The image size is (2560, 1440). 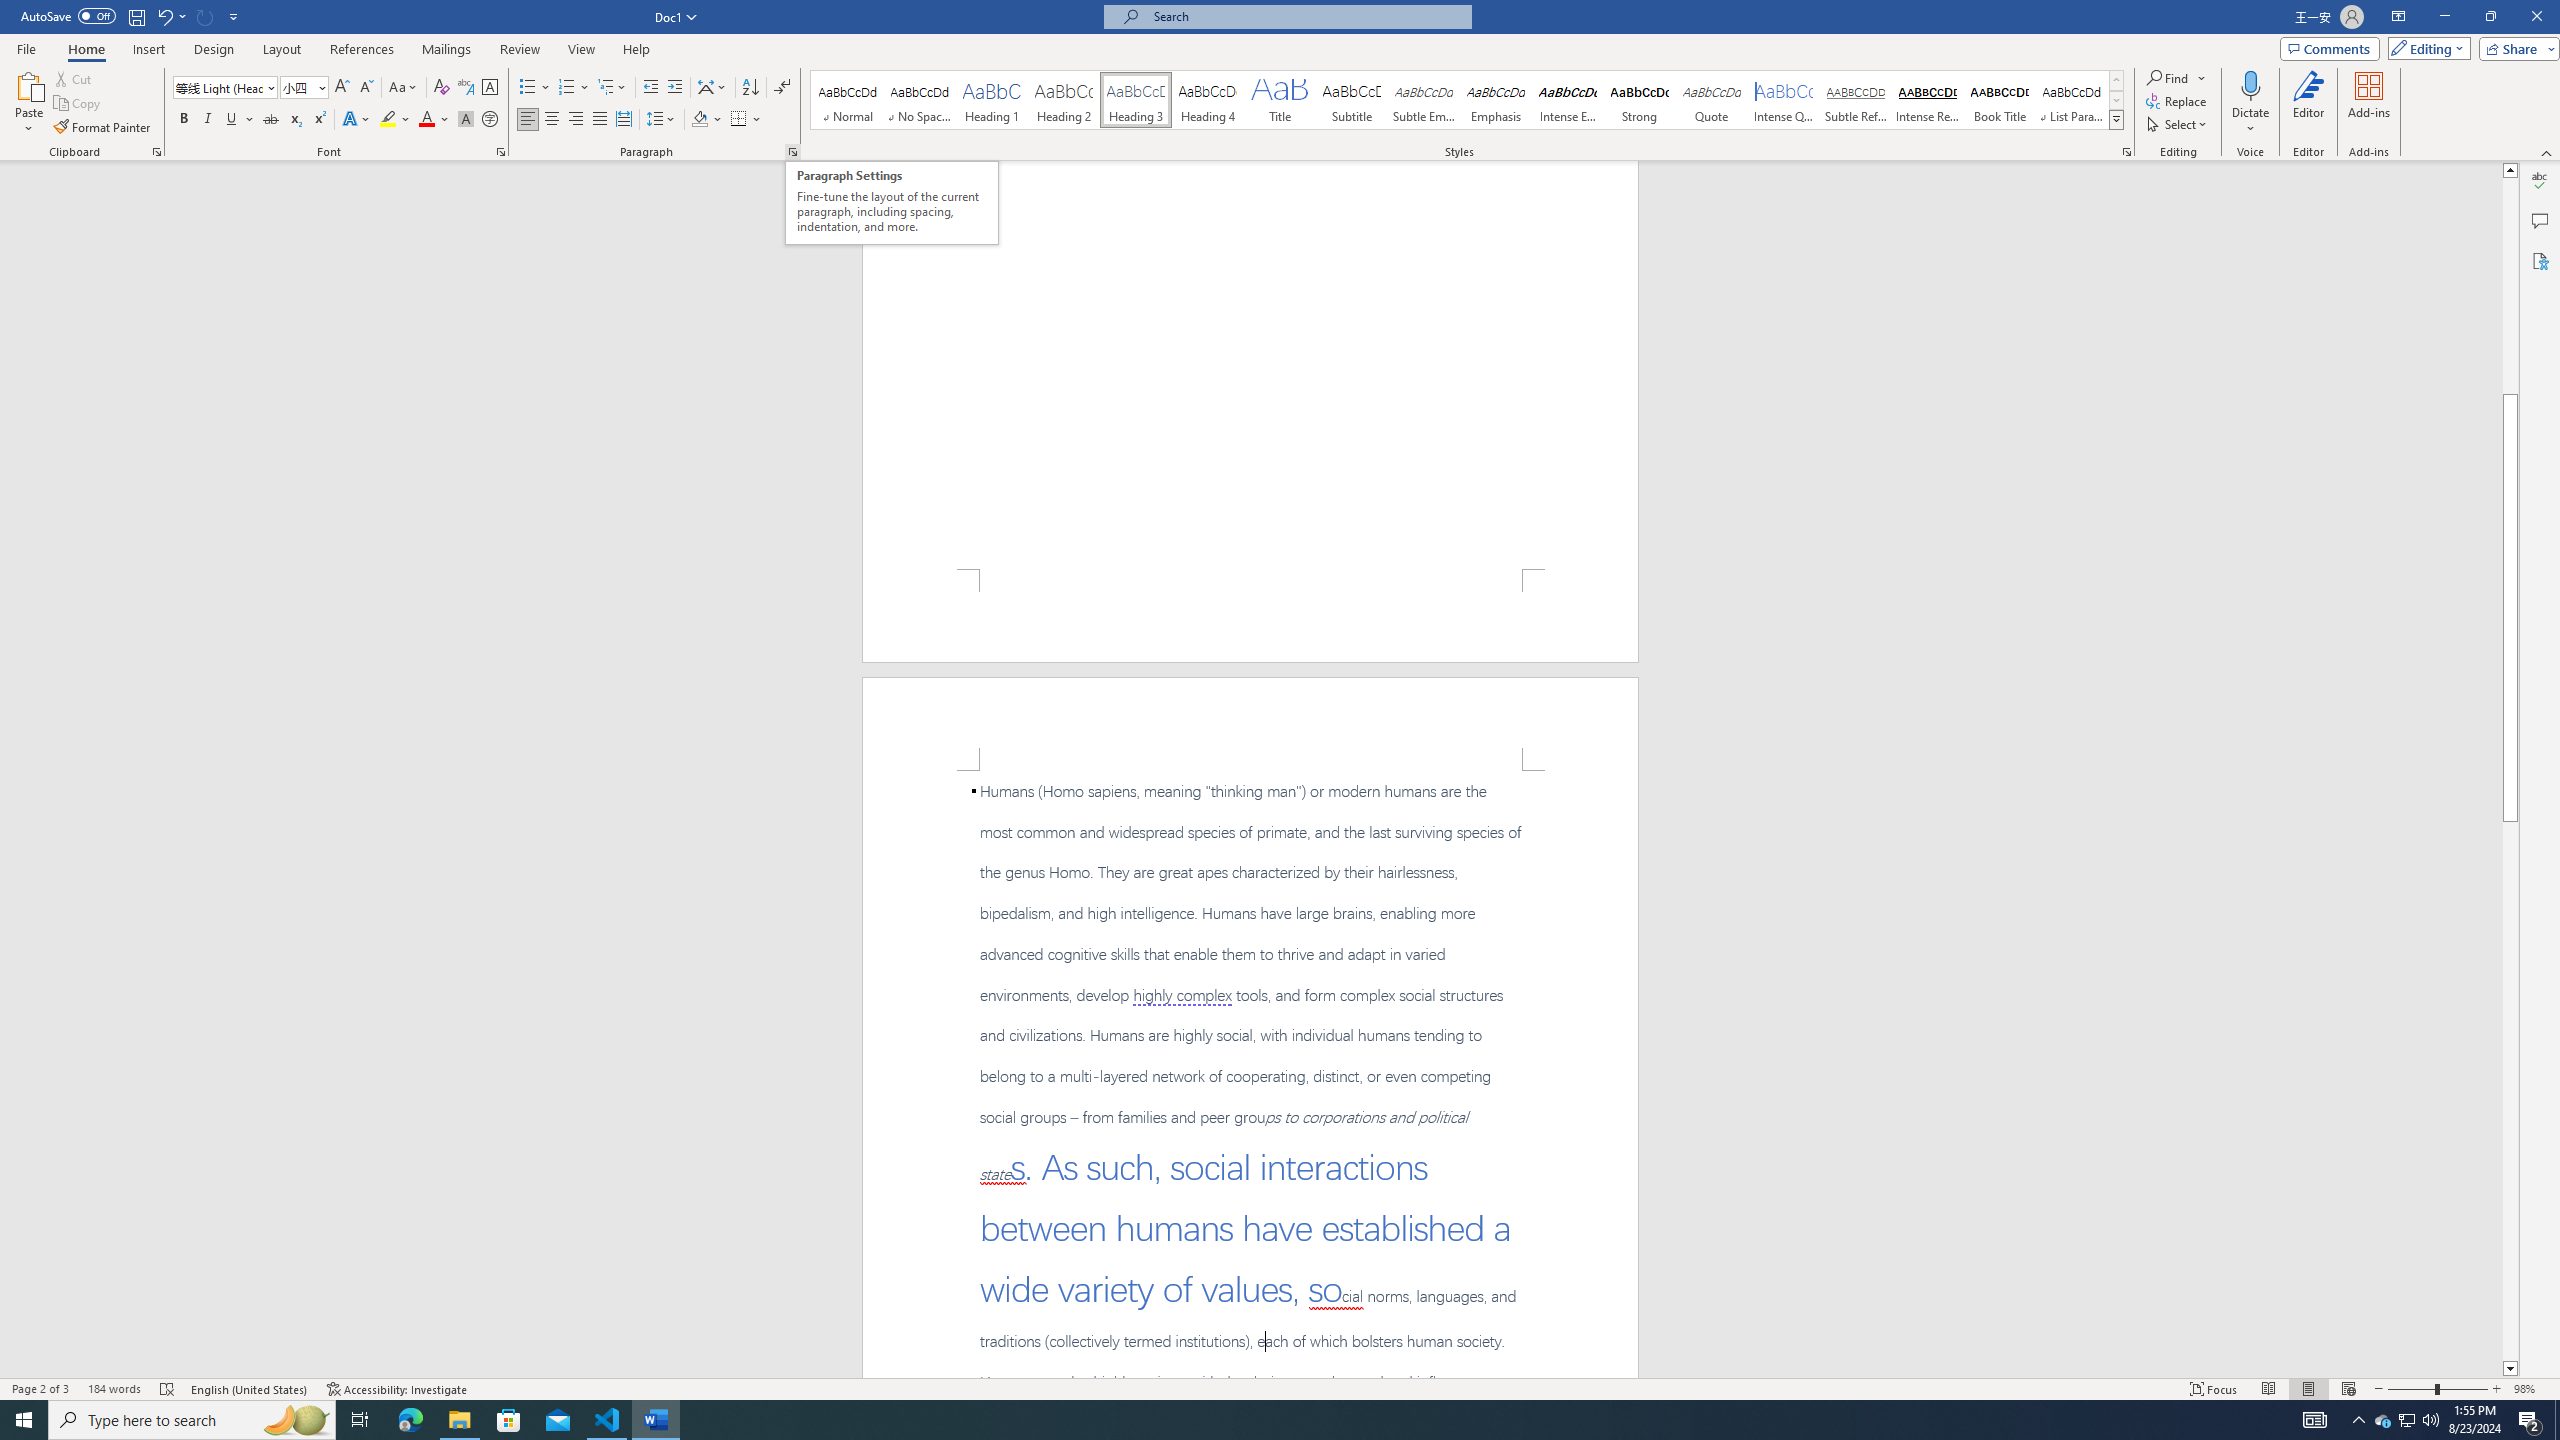 What do you see at coordinates (2540, 260) in the screenshot?
I see `Accessibility` at bounding box center [2540, 260].